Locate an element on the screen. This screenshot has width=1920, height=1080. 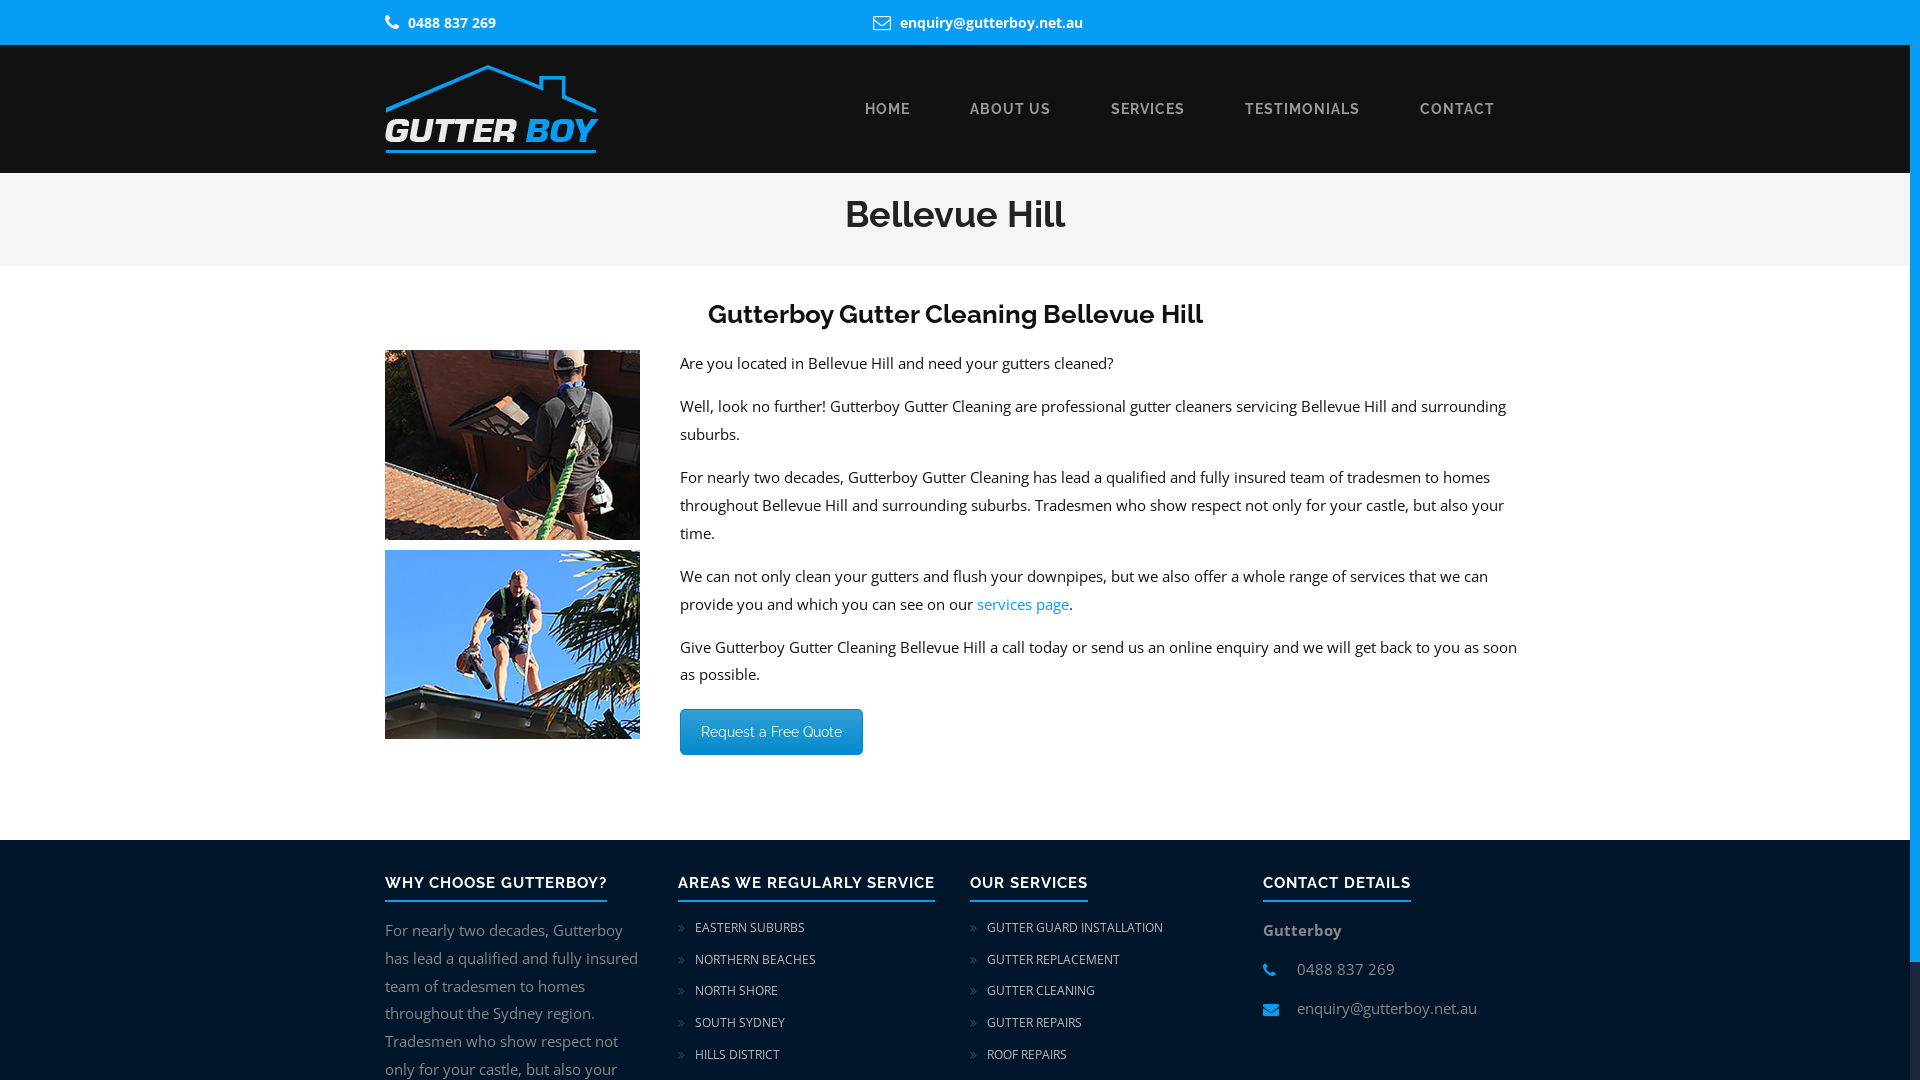
TESTIMONIALS is located at coordinates (1302, 110).